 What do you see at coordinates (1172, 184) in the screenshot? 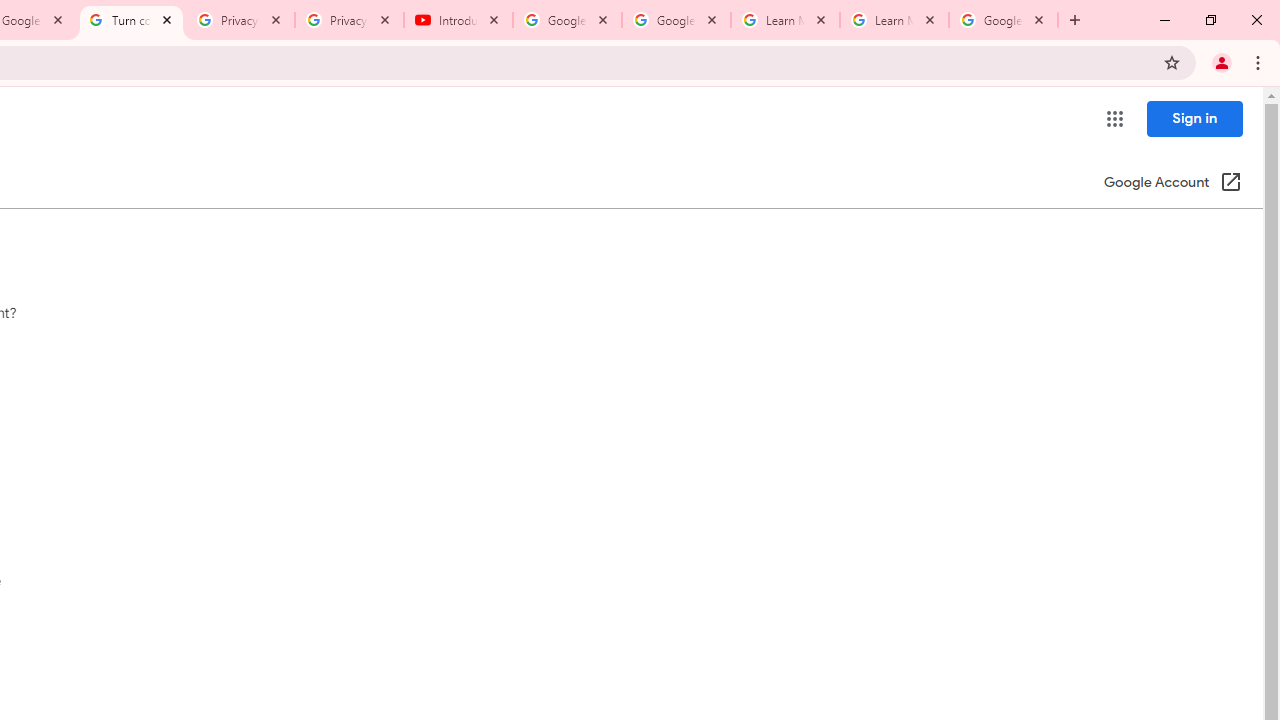
I see `Google Account (Open in a new window)` at bounding box center [1172, 184].